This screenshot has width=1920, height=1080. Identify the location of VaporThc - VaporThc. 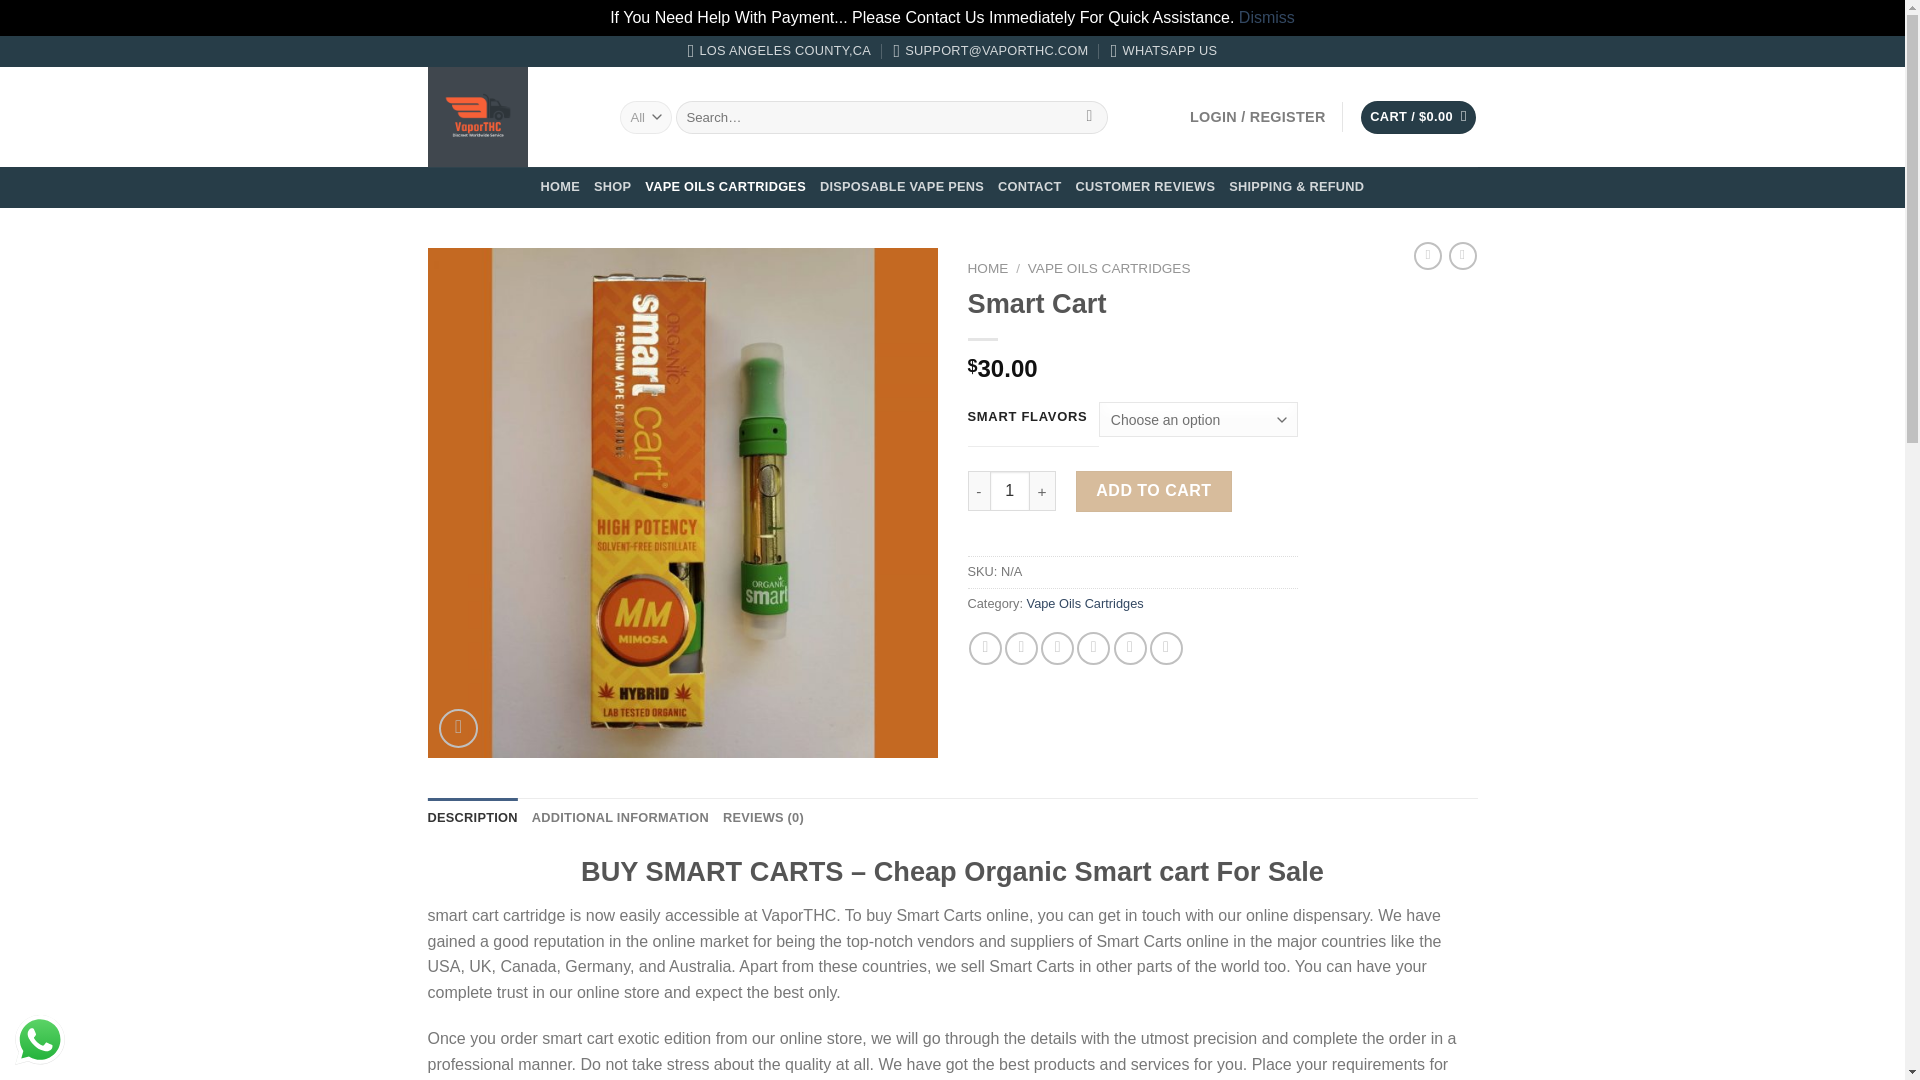
(508, 116).